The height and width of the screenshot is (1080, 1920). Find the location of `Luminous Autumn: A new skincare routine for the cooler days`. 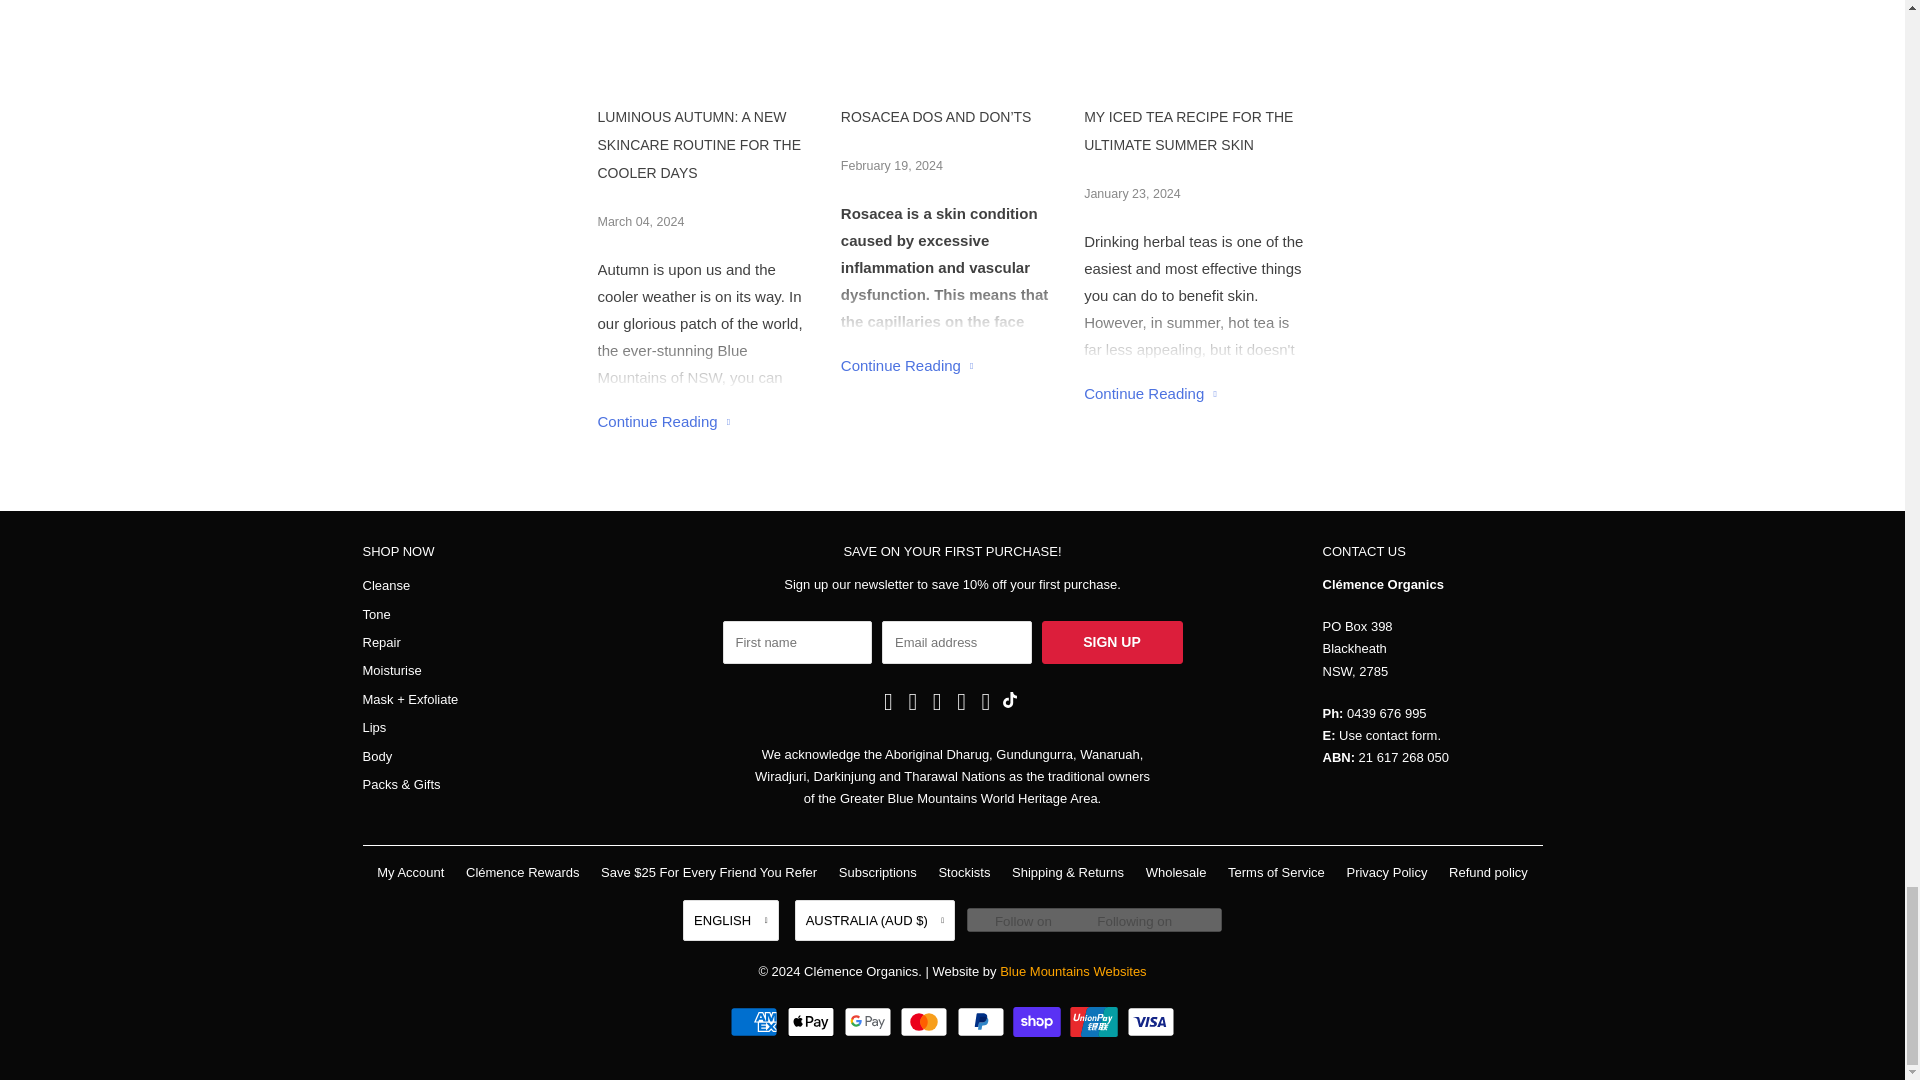

Luminous Autumn: A new skincare routine for the cooler days is located at coordinates (664, 420).